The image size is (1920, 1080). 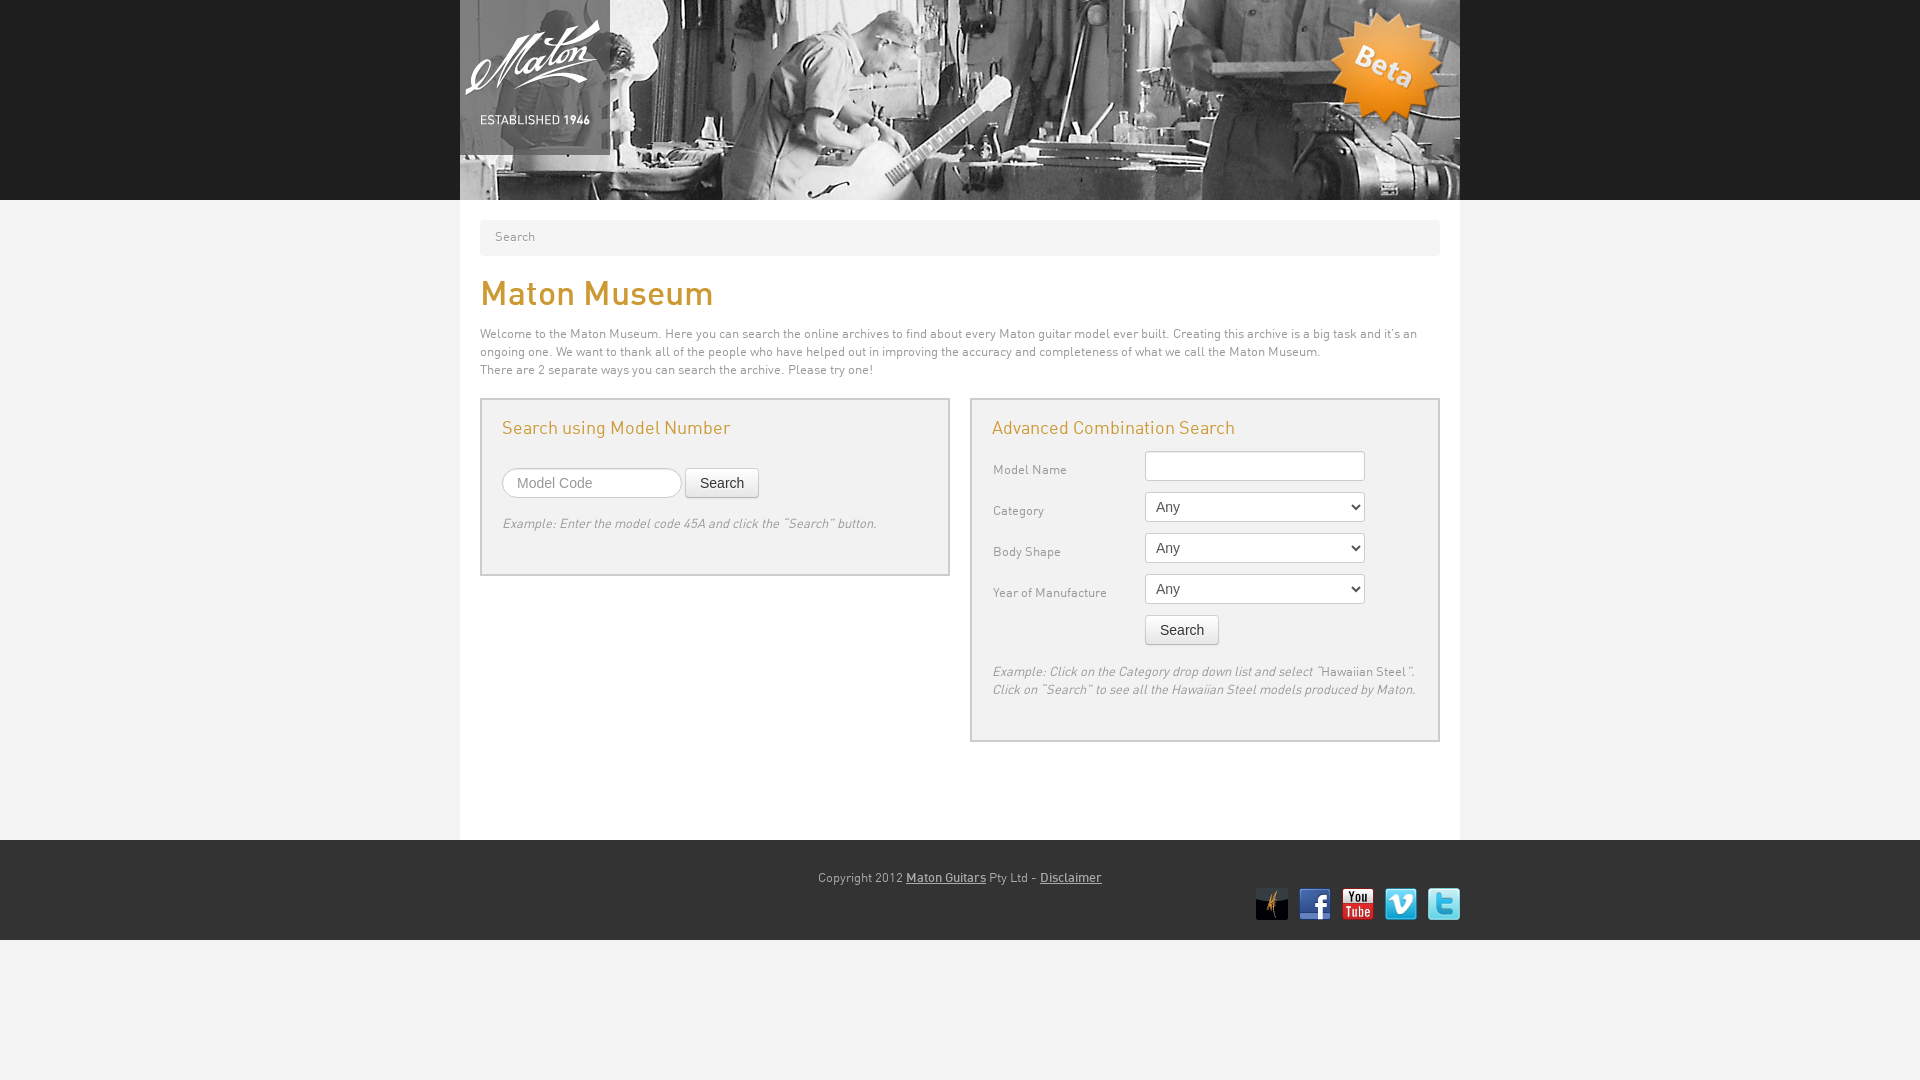 I want to click on Search, so click(x=722, y=483).